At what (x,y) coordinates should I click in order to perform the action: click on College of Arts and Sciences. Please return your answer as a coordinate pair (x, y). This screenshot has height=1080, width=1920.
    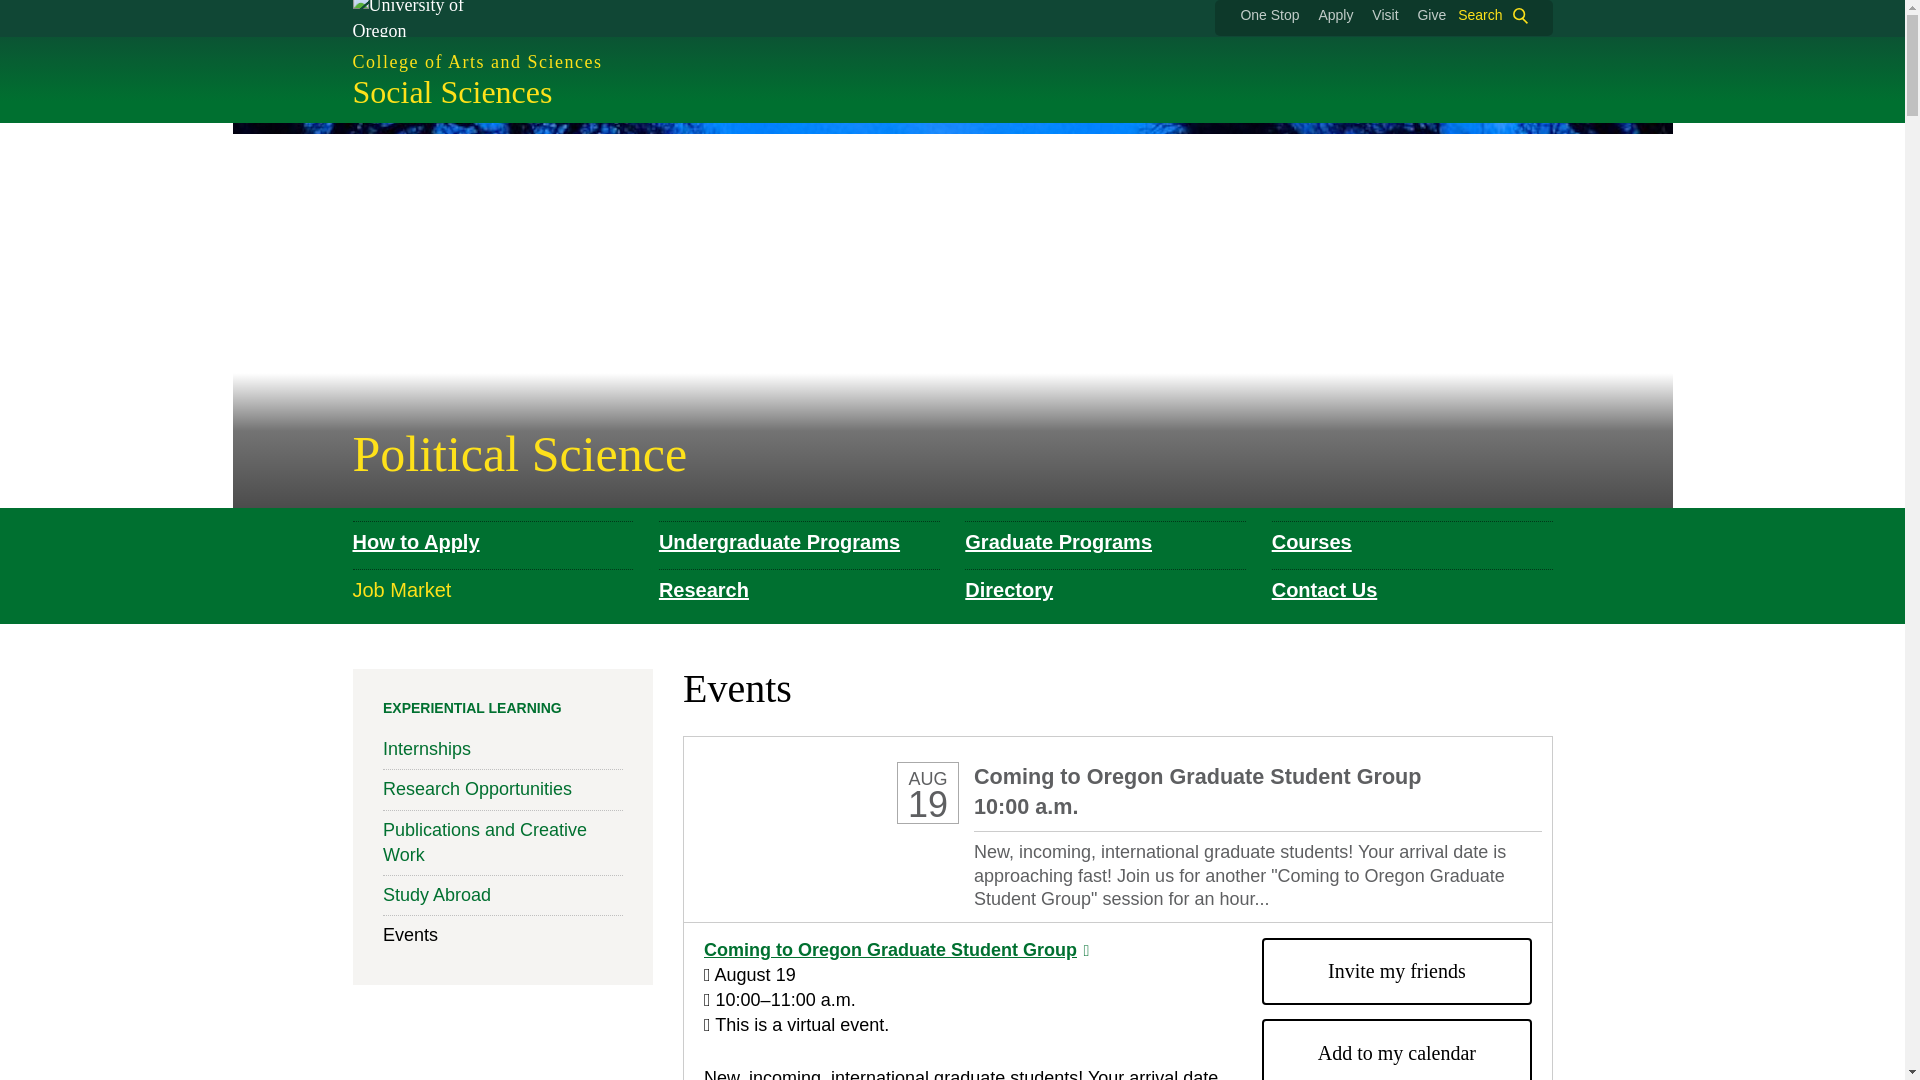
    Looking at the image, I should click on (951, 62).